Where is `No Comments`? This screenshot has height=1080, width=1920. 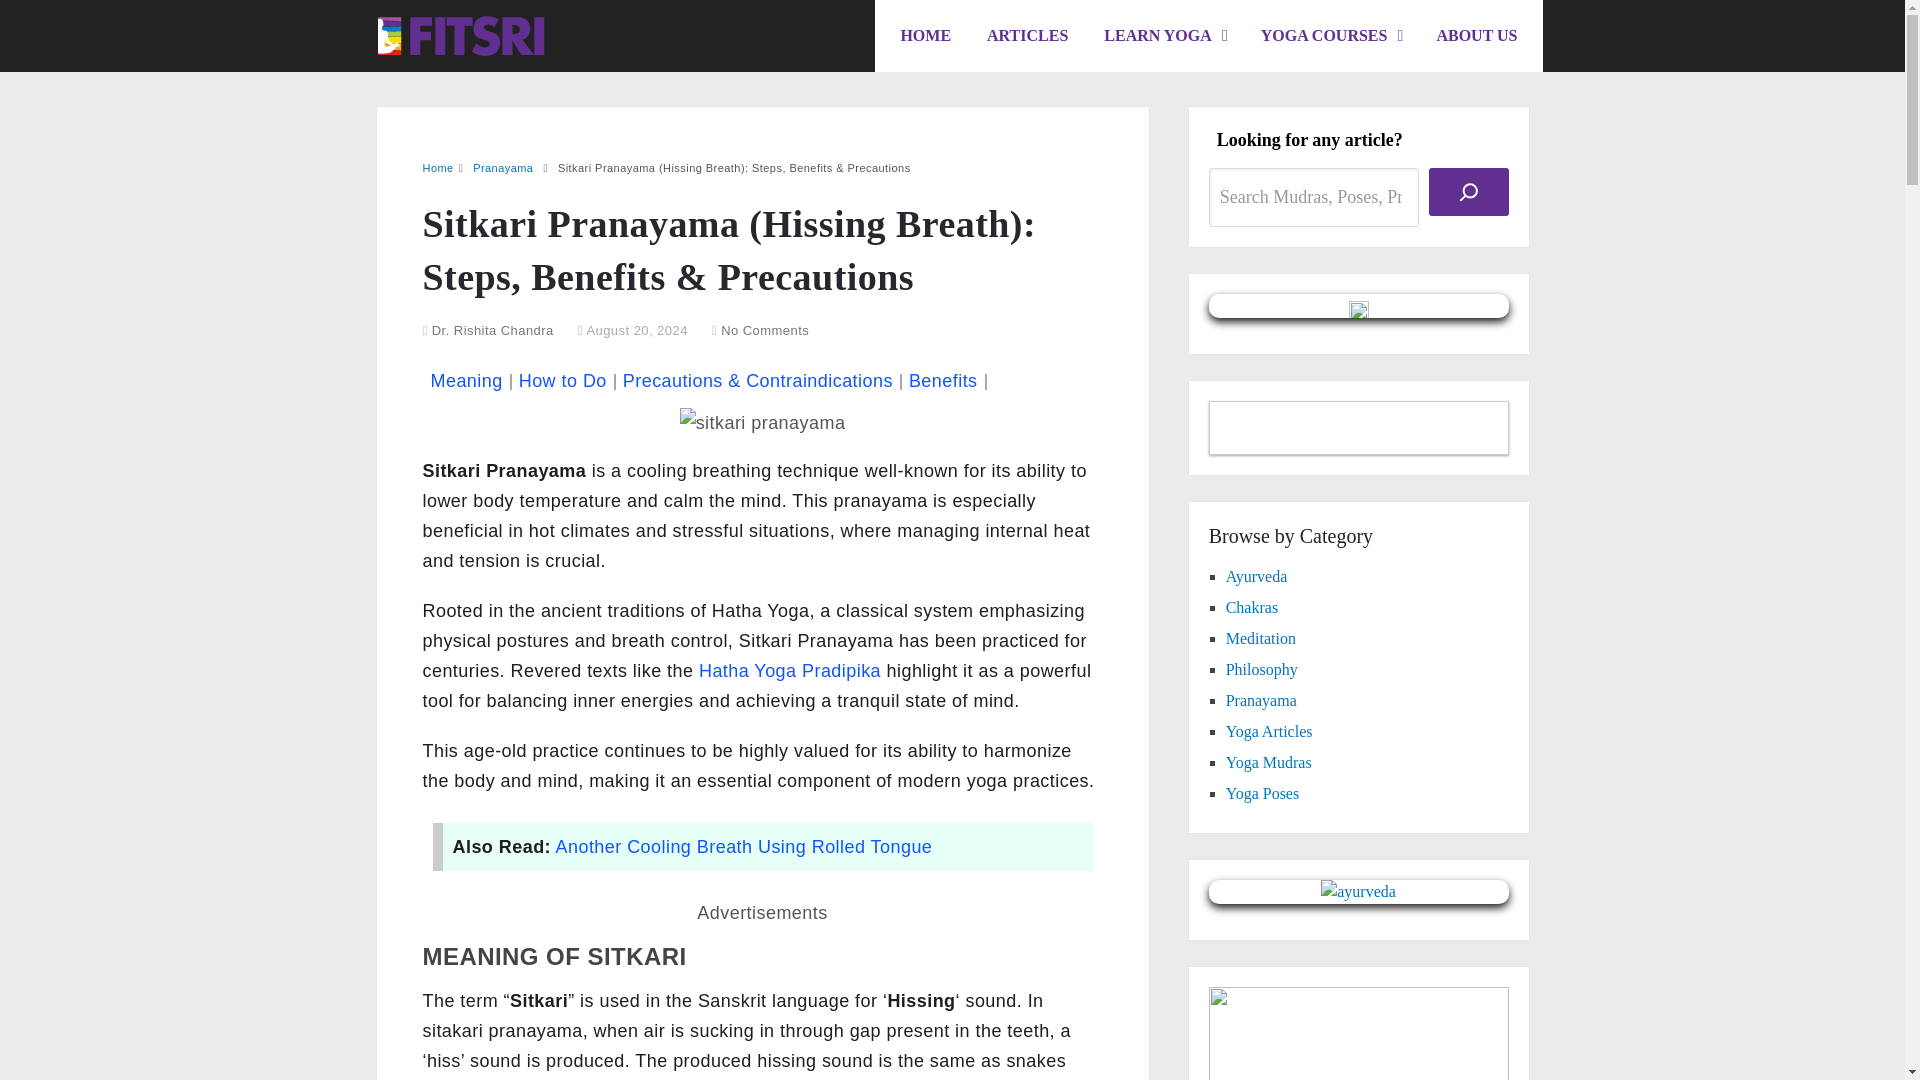
No Comments is located at coordinates (764, 330).